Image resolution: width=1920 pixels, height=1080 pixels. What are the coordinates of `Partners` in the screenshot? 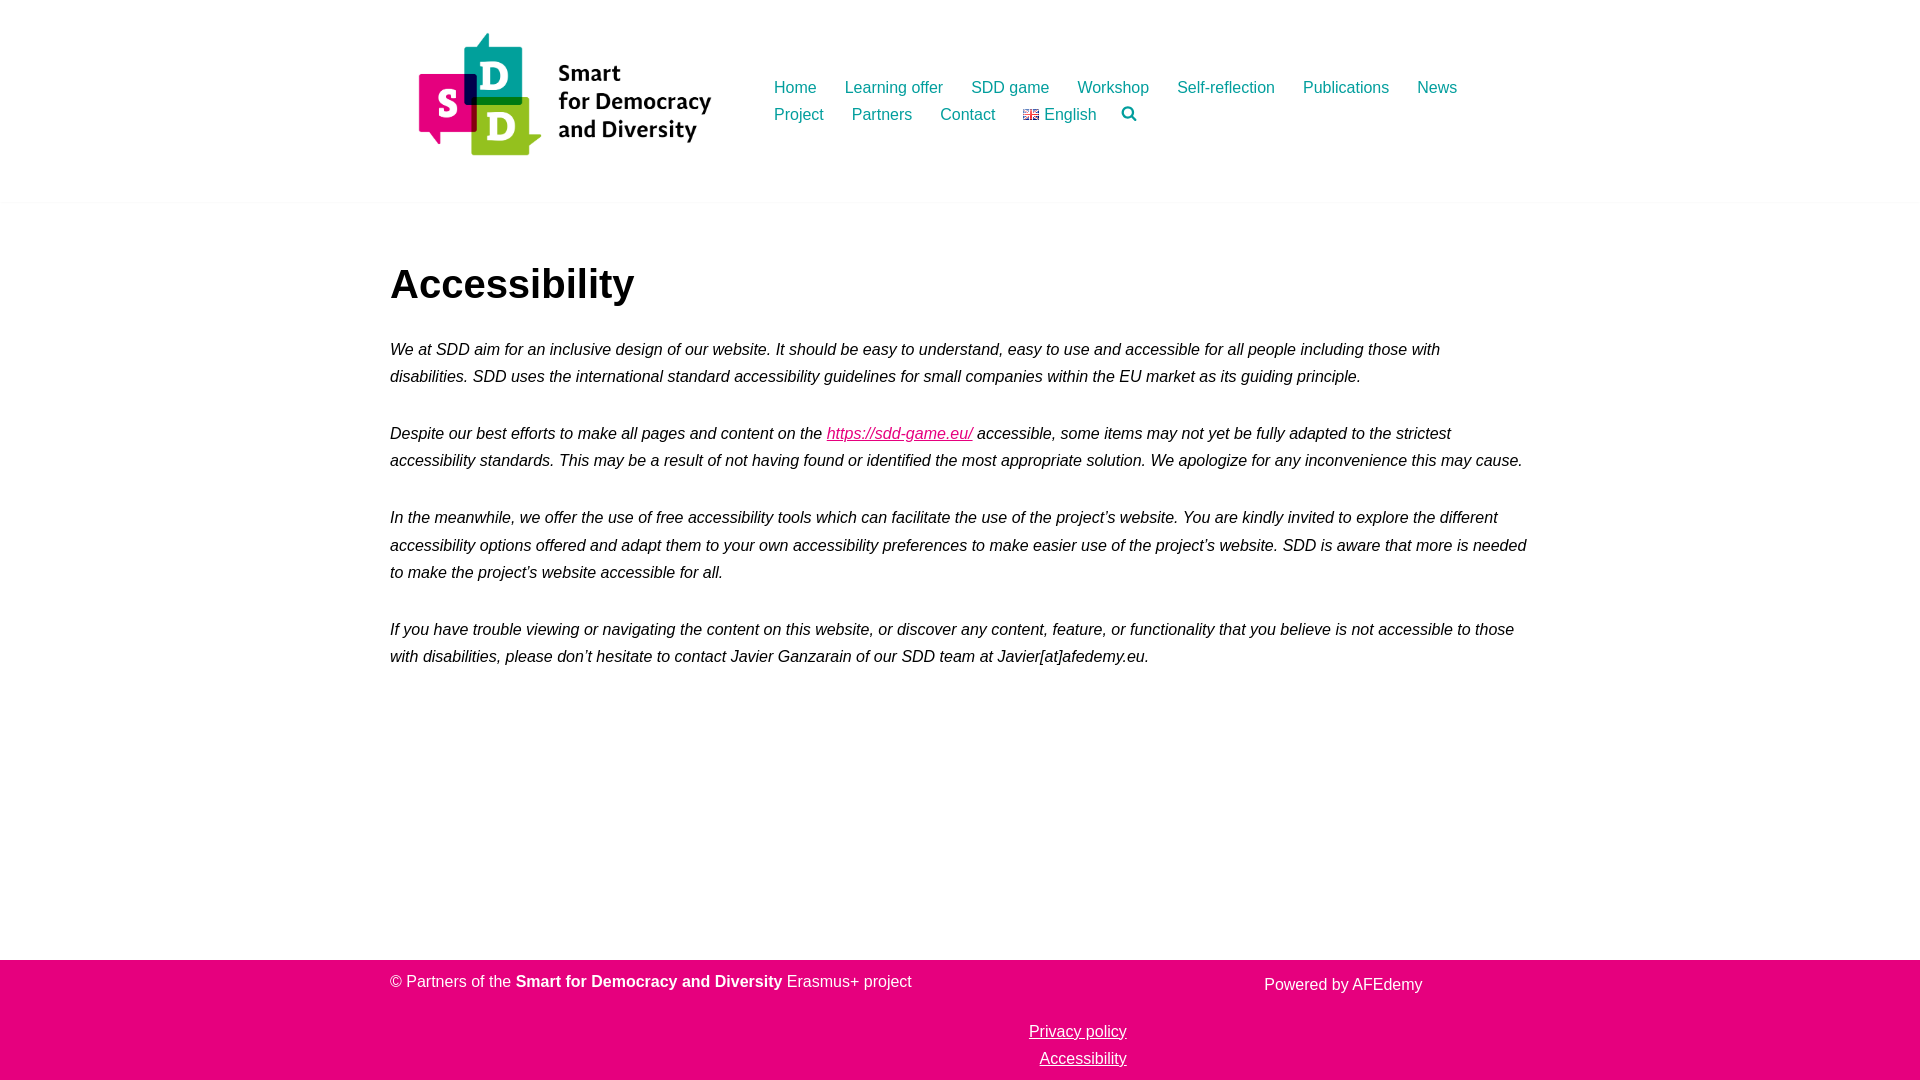 It's located at (882, 114).